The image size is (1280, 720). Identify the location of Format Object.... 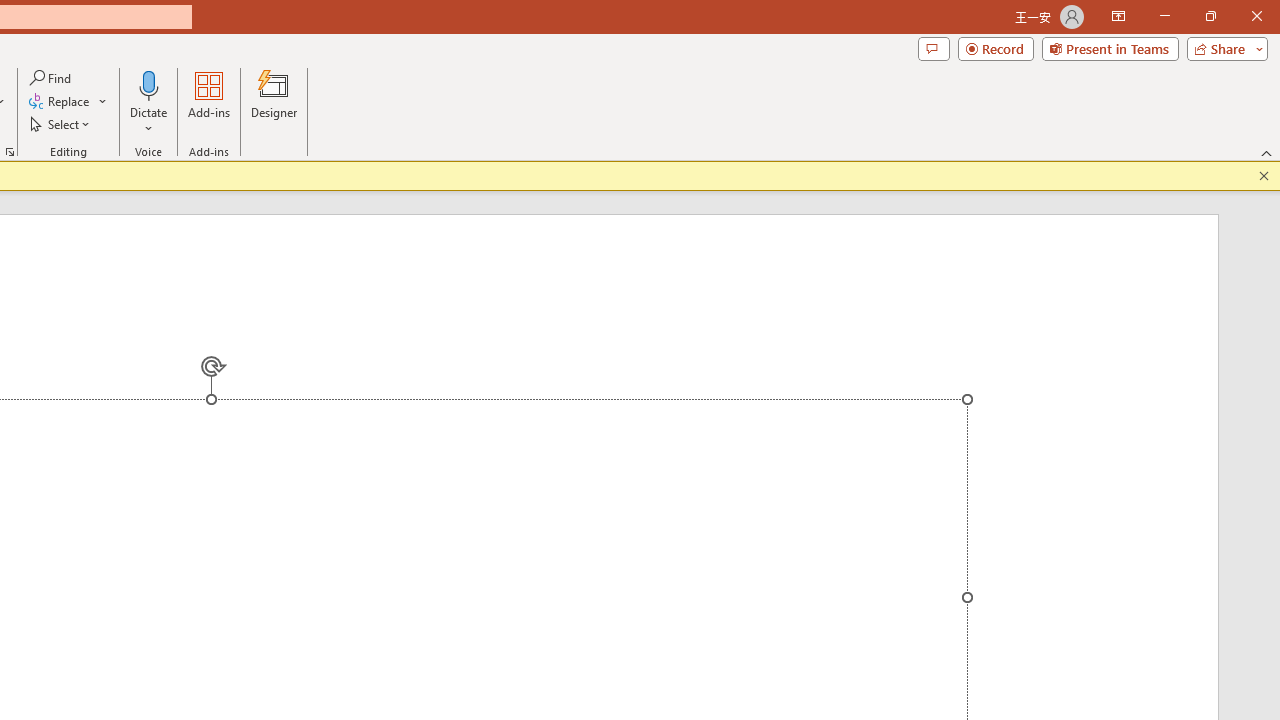
(10, 152).